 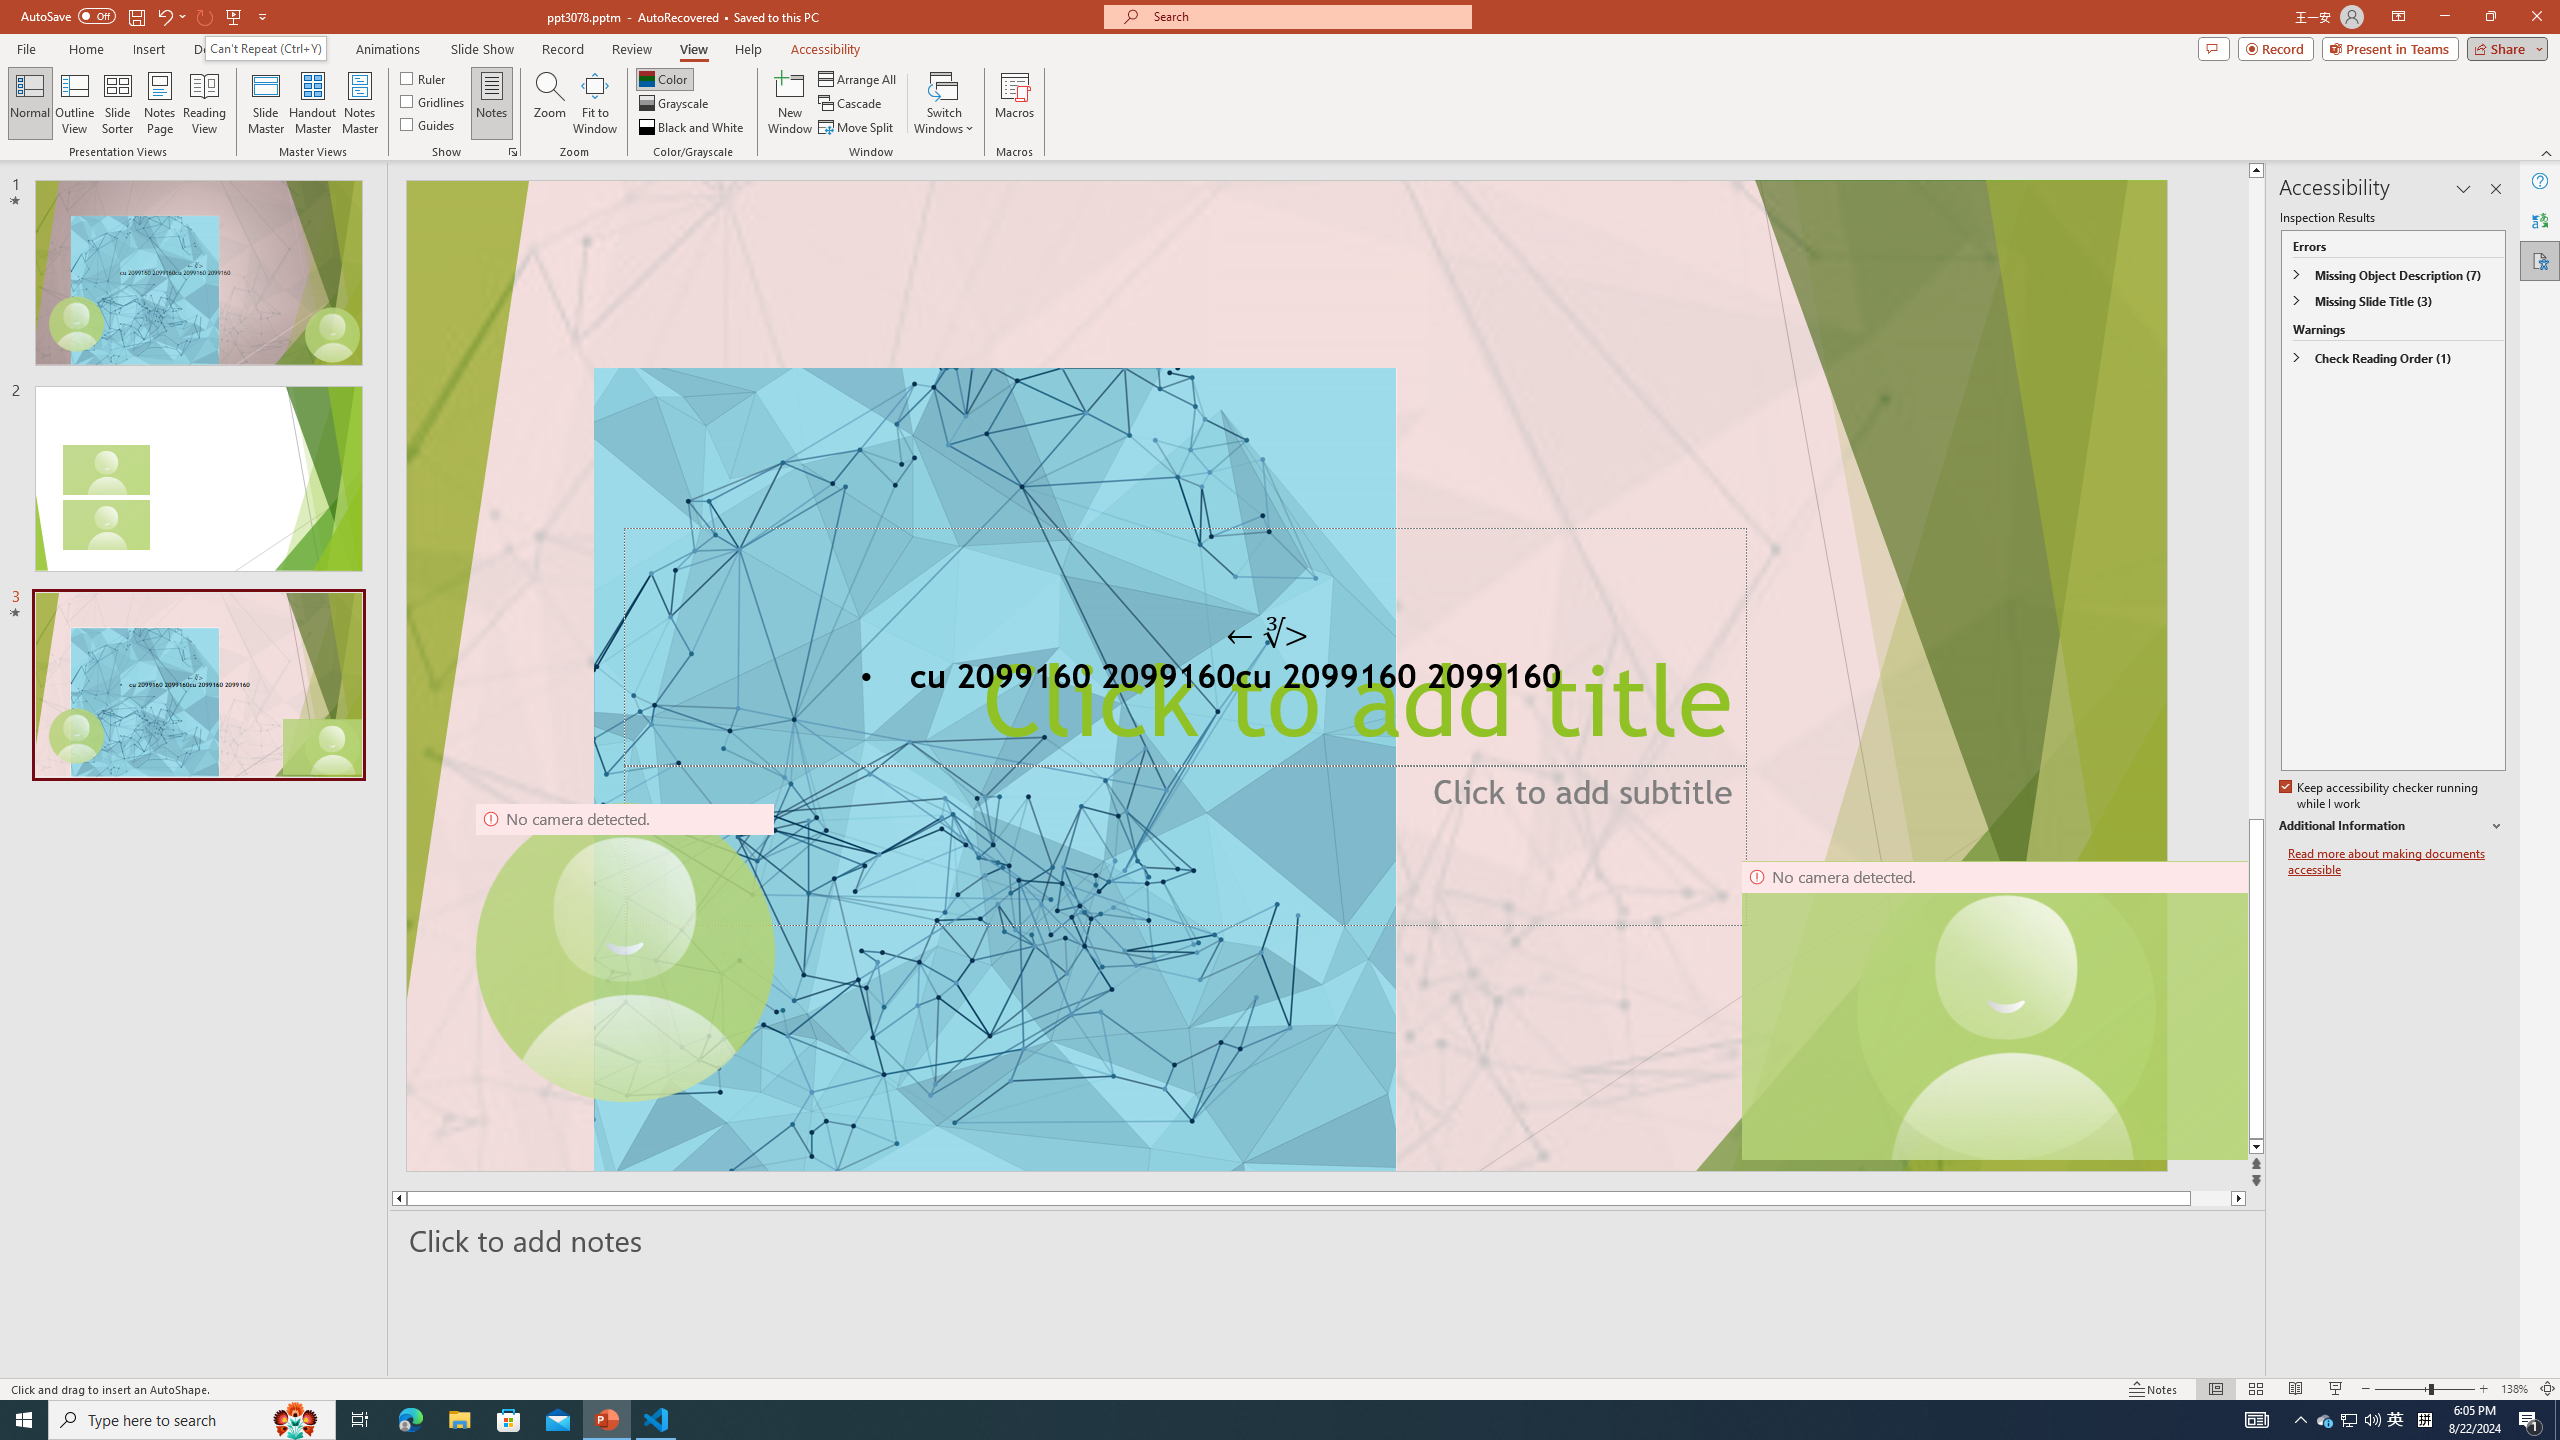 What do you see at coordinates (266, 103) in the screenshot?
I see `Slide Master` at bounding box center [266, 103].